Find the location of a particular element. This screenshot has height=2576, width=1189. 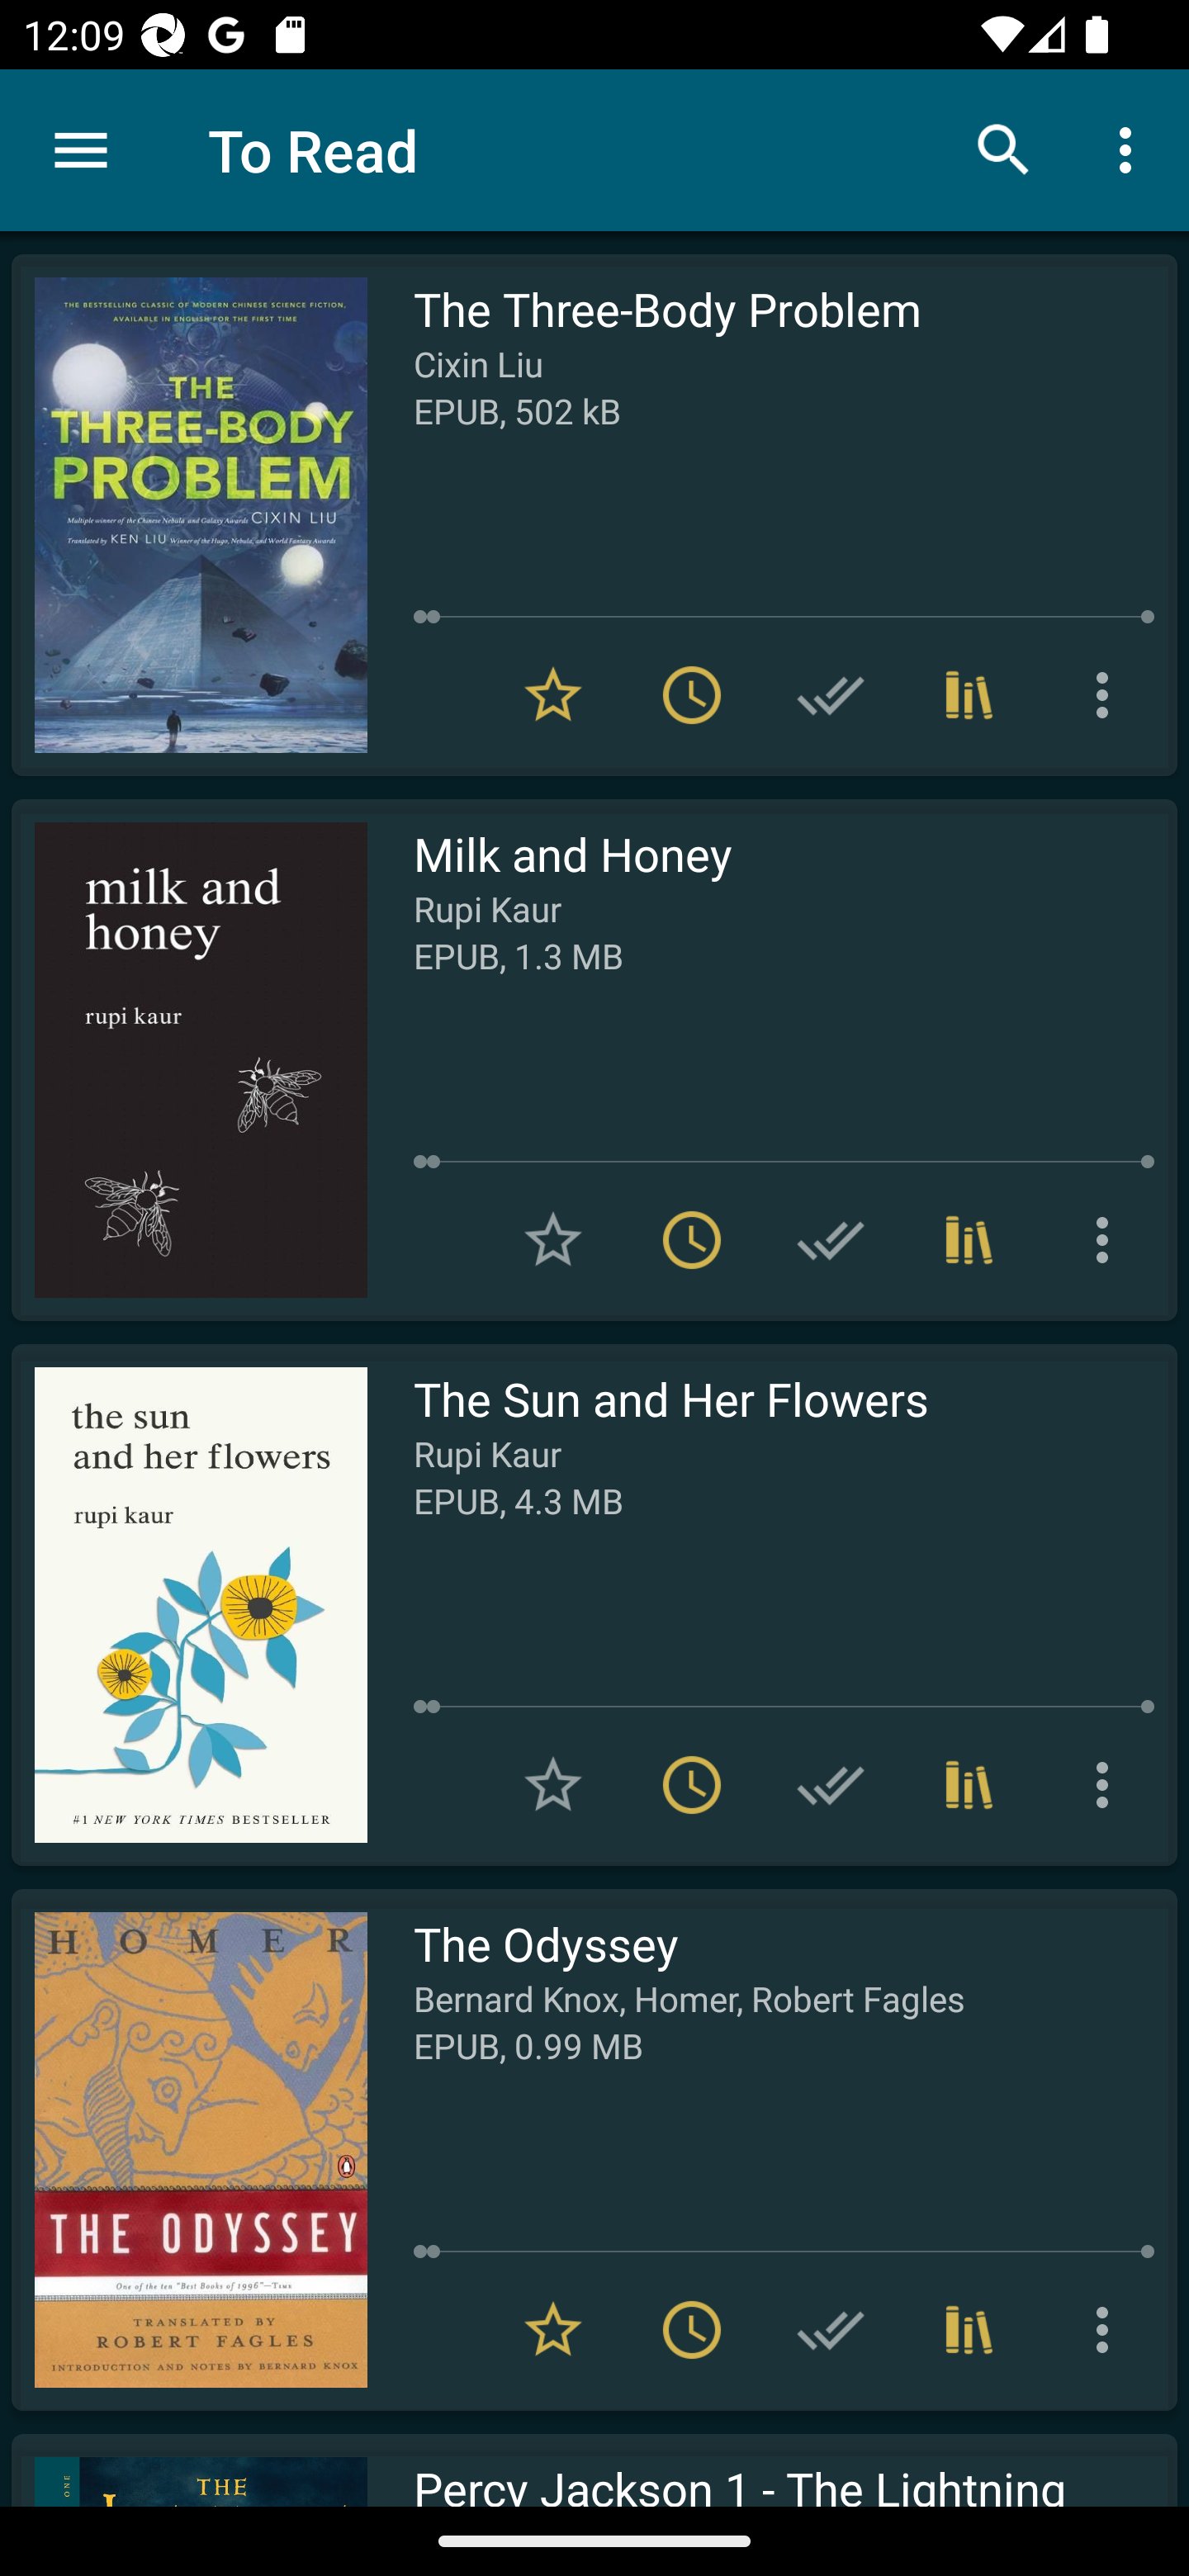

Add to Favorites is located at coordinates (553, 1238).